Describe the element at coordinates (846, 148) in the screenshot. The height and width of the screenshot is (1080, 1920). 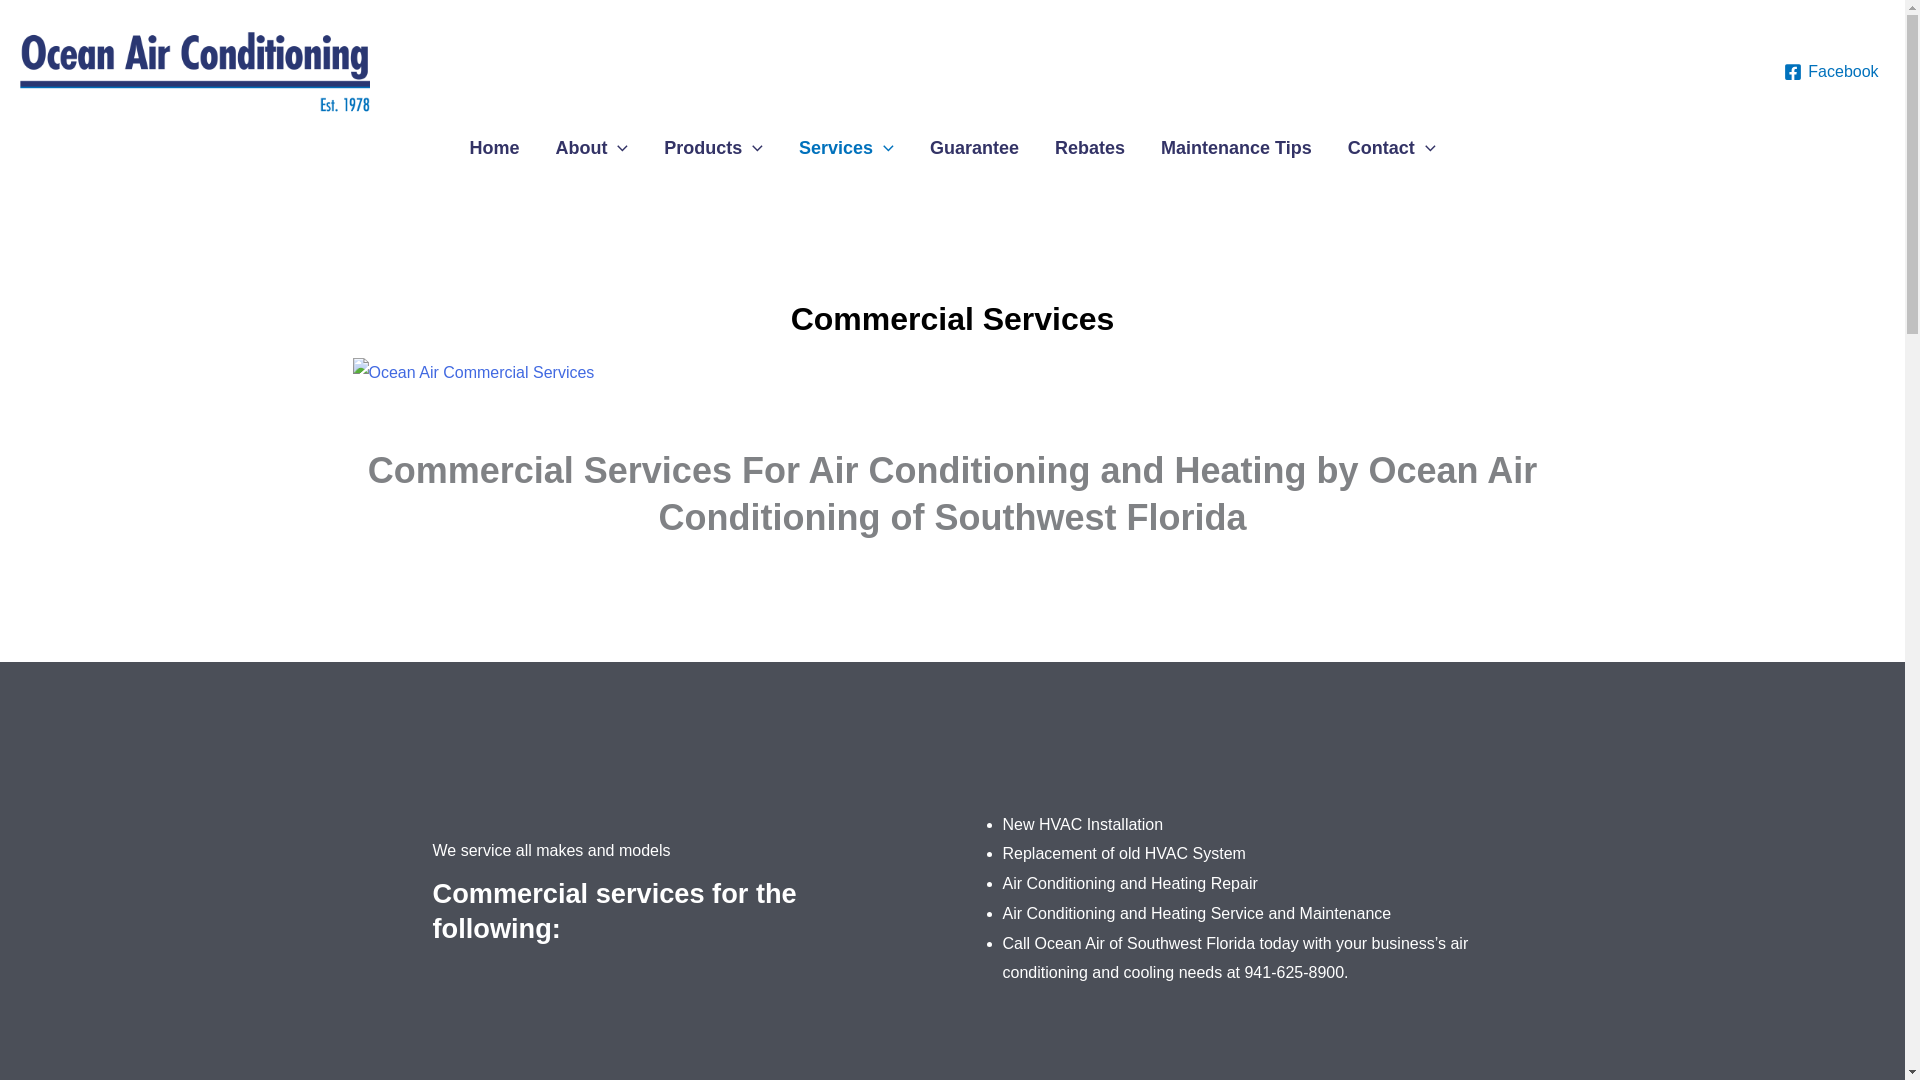
I see `Services` at that location.